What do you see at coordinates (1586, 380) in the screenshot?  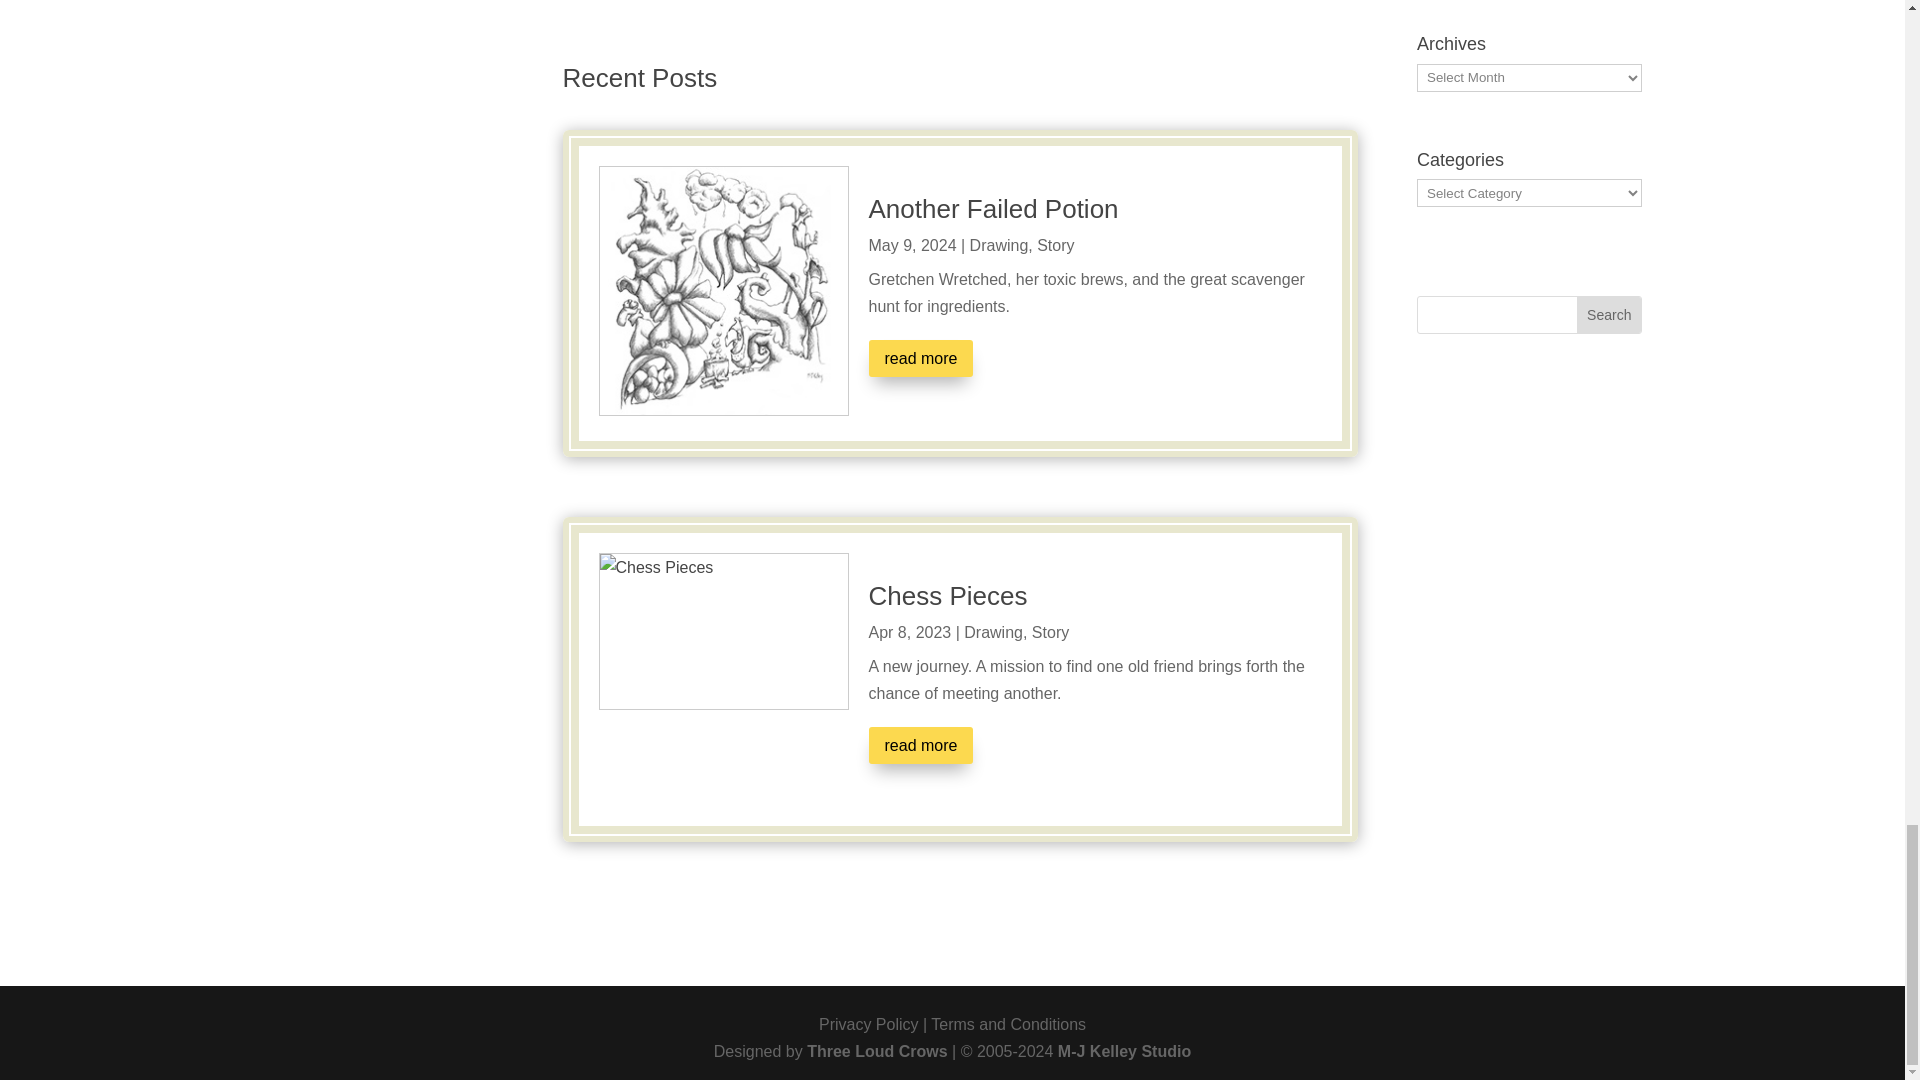 I see `Follow on Instagram` at bounding box center [1586, 380].